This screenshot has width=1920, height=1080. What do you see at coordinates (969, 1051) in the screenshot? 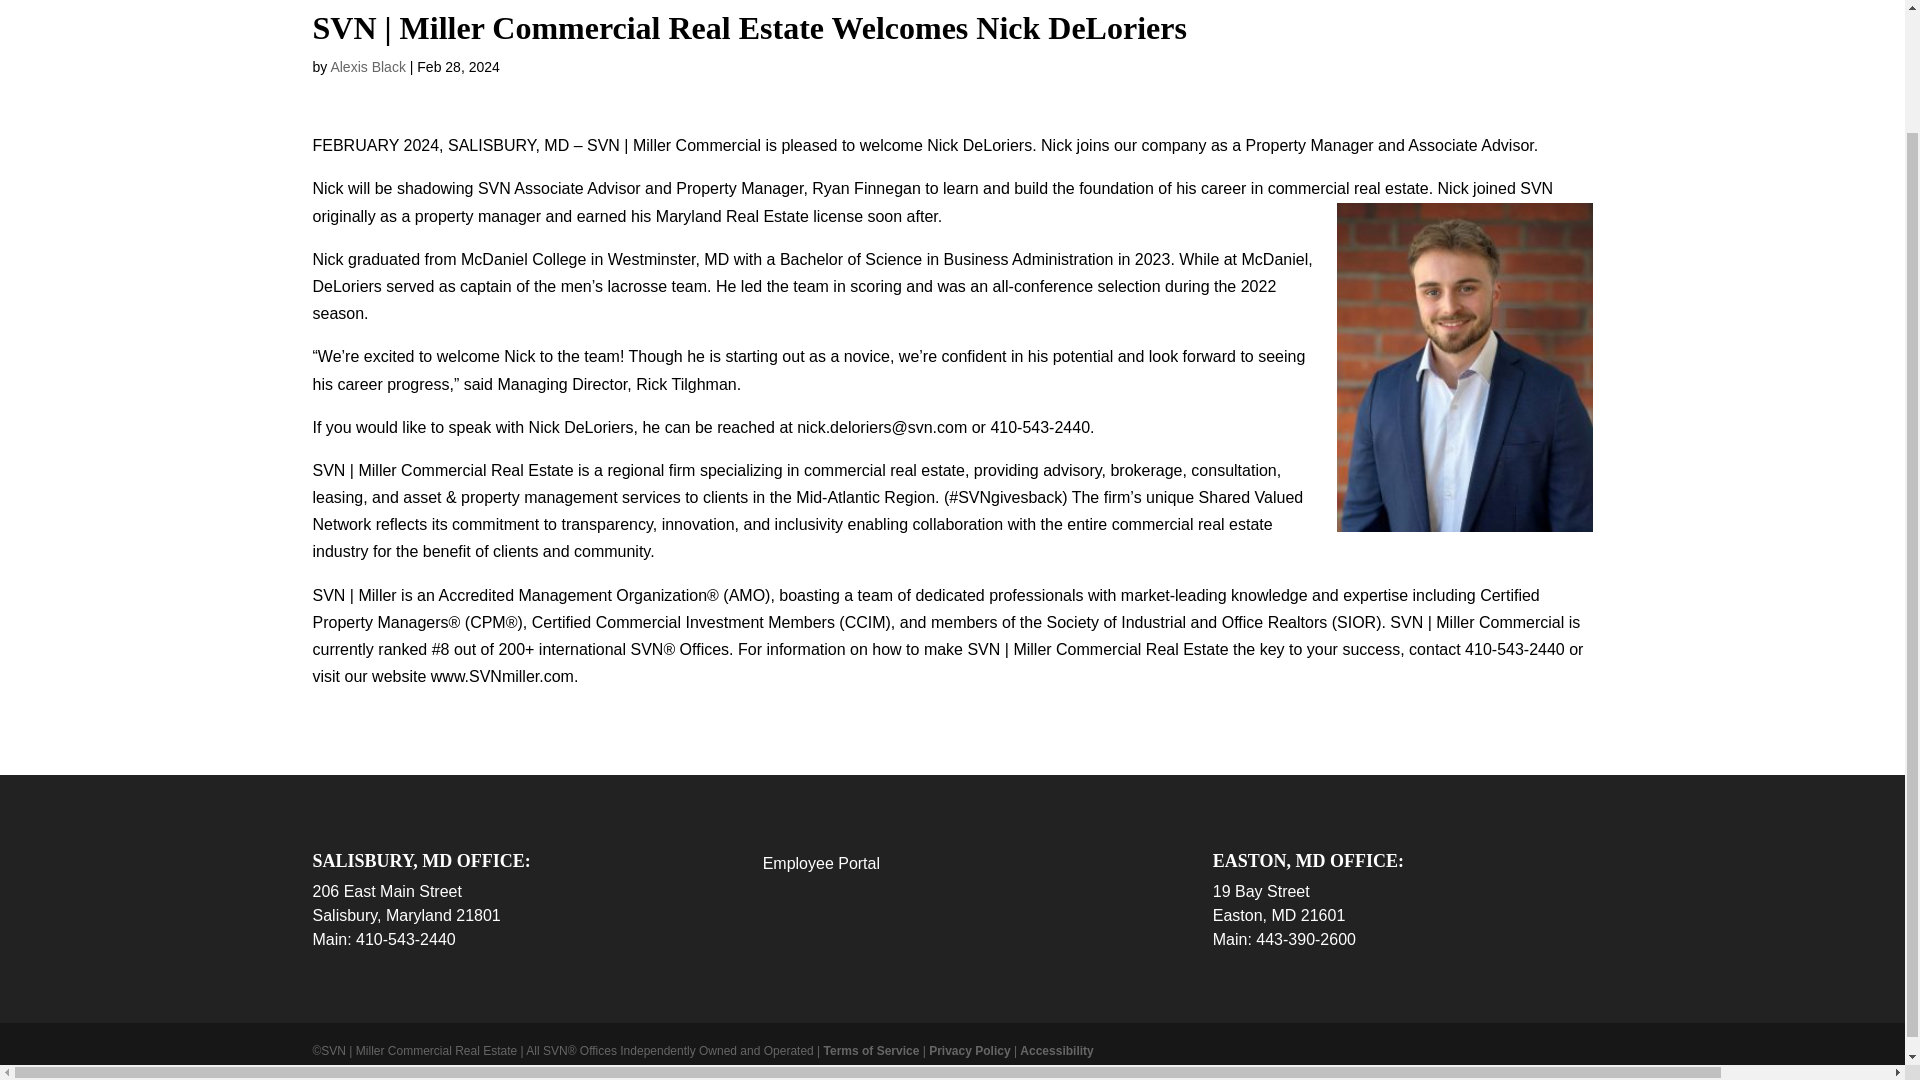
I see `Privacy Policy` at bounding box center [969, 1051].